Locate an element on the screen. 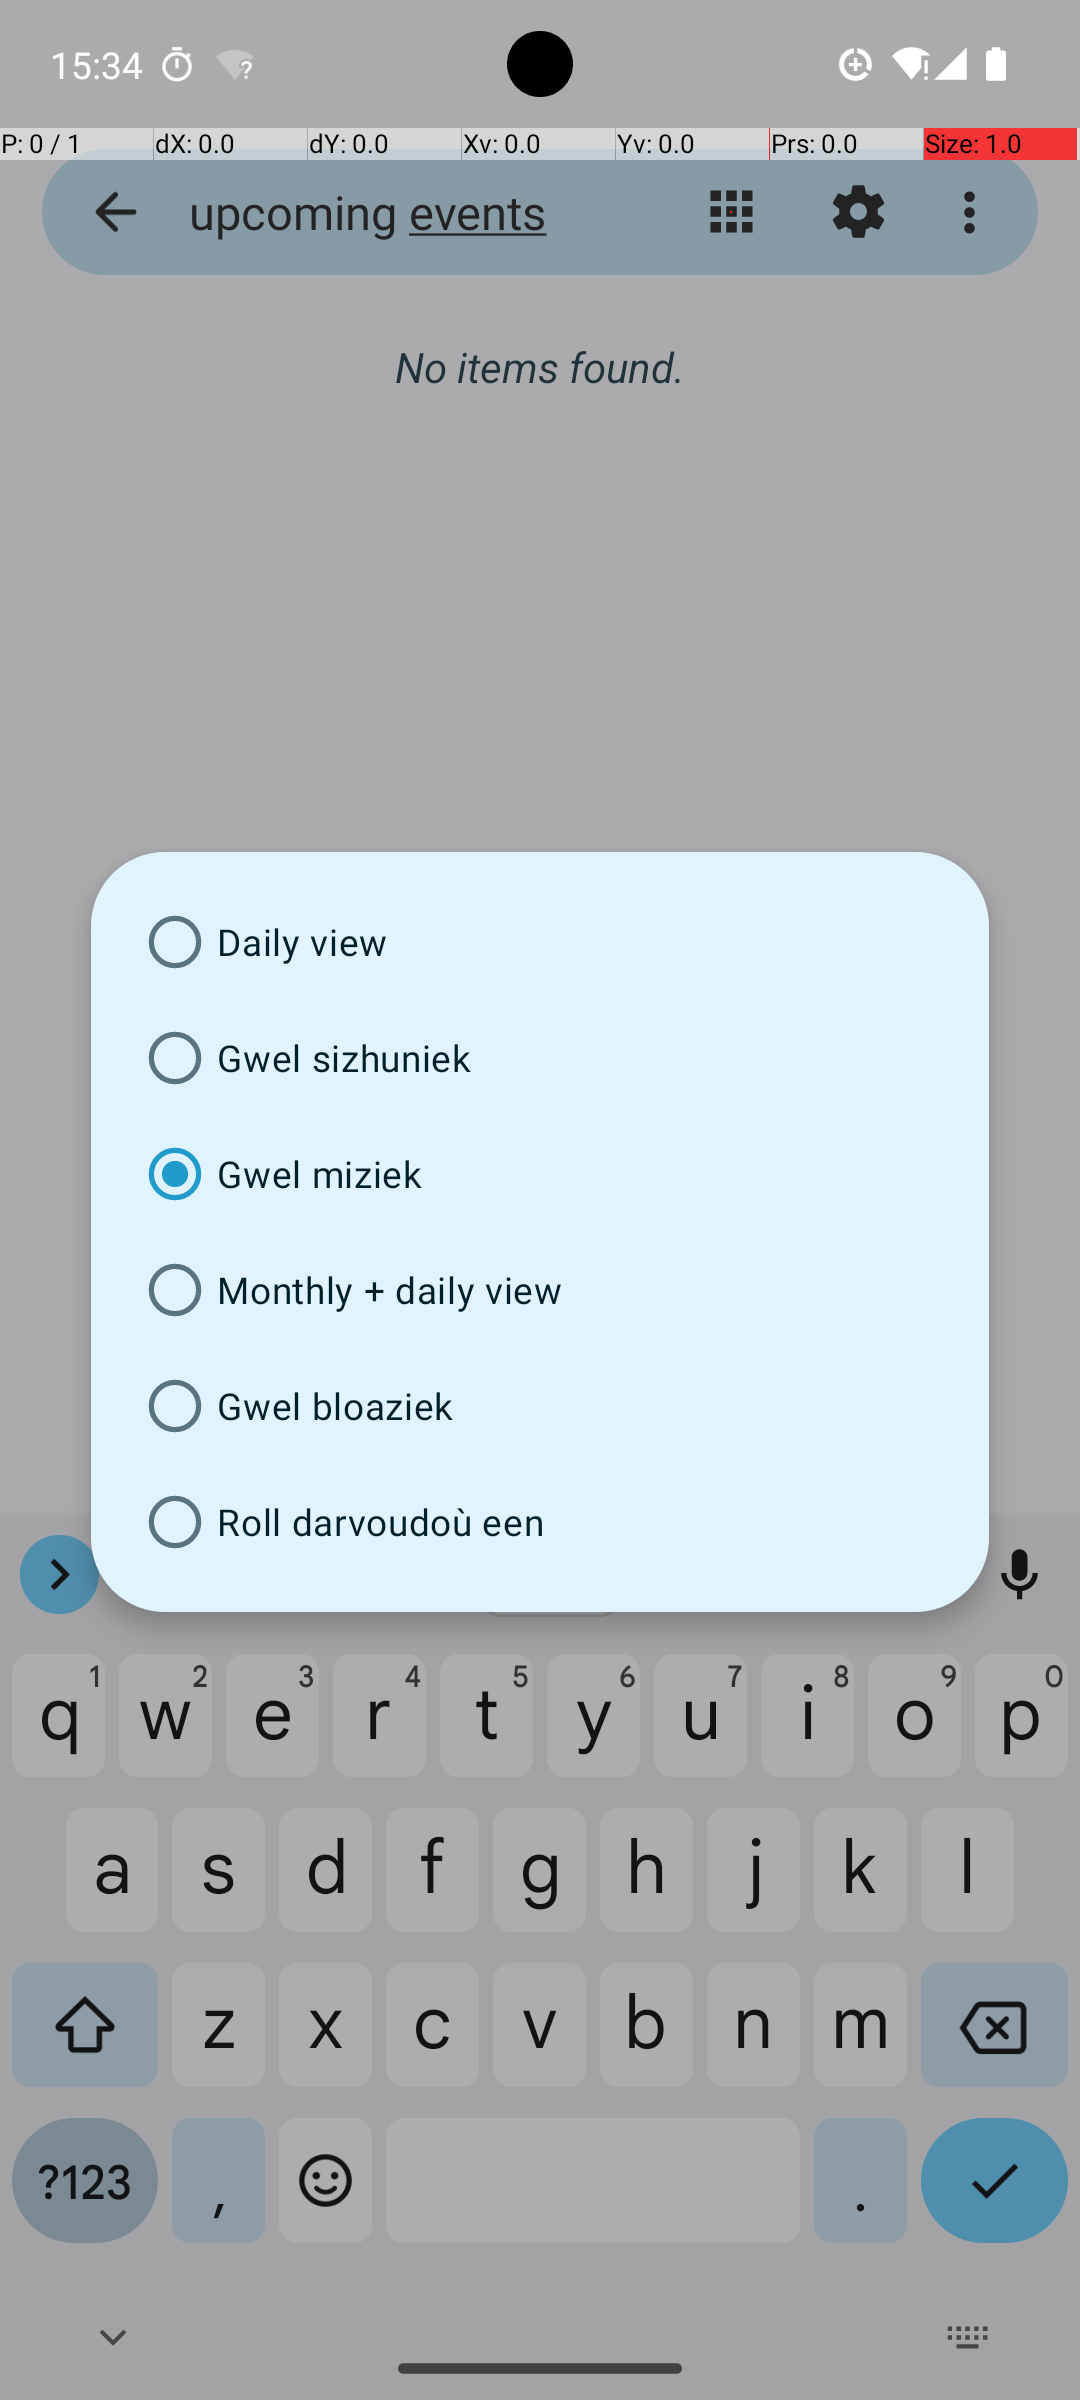 The width and height of the screenshot is (1080, 2400). Gwel miziek is located at coordinates (540, 1174).